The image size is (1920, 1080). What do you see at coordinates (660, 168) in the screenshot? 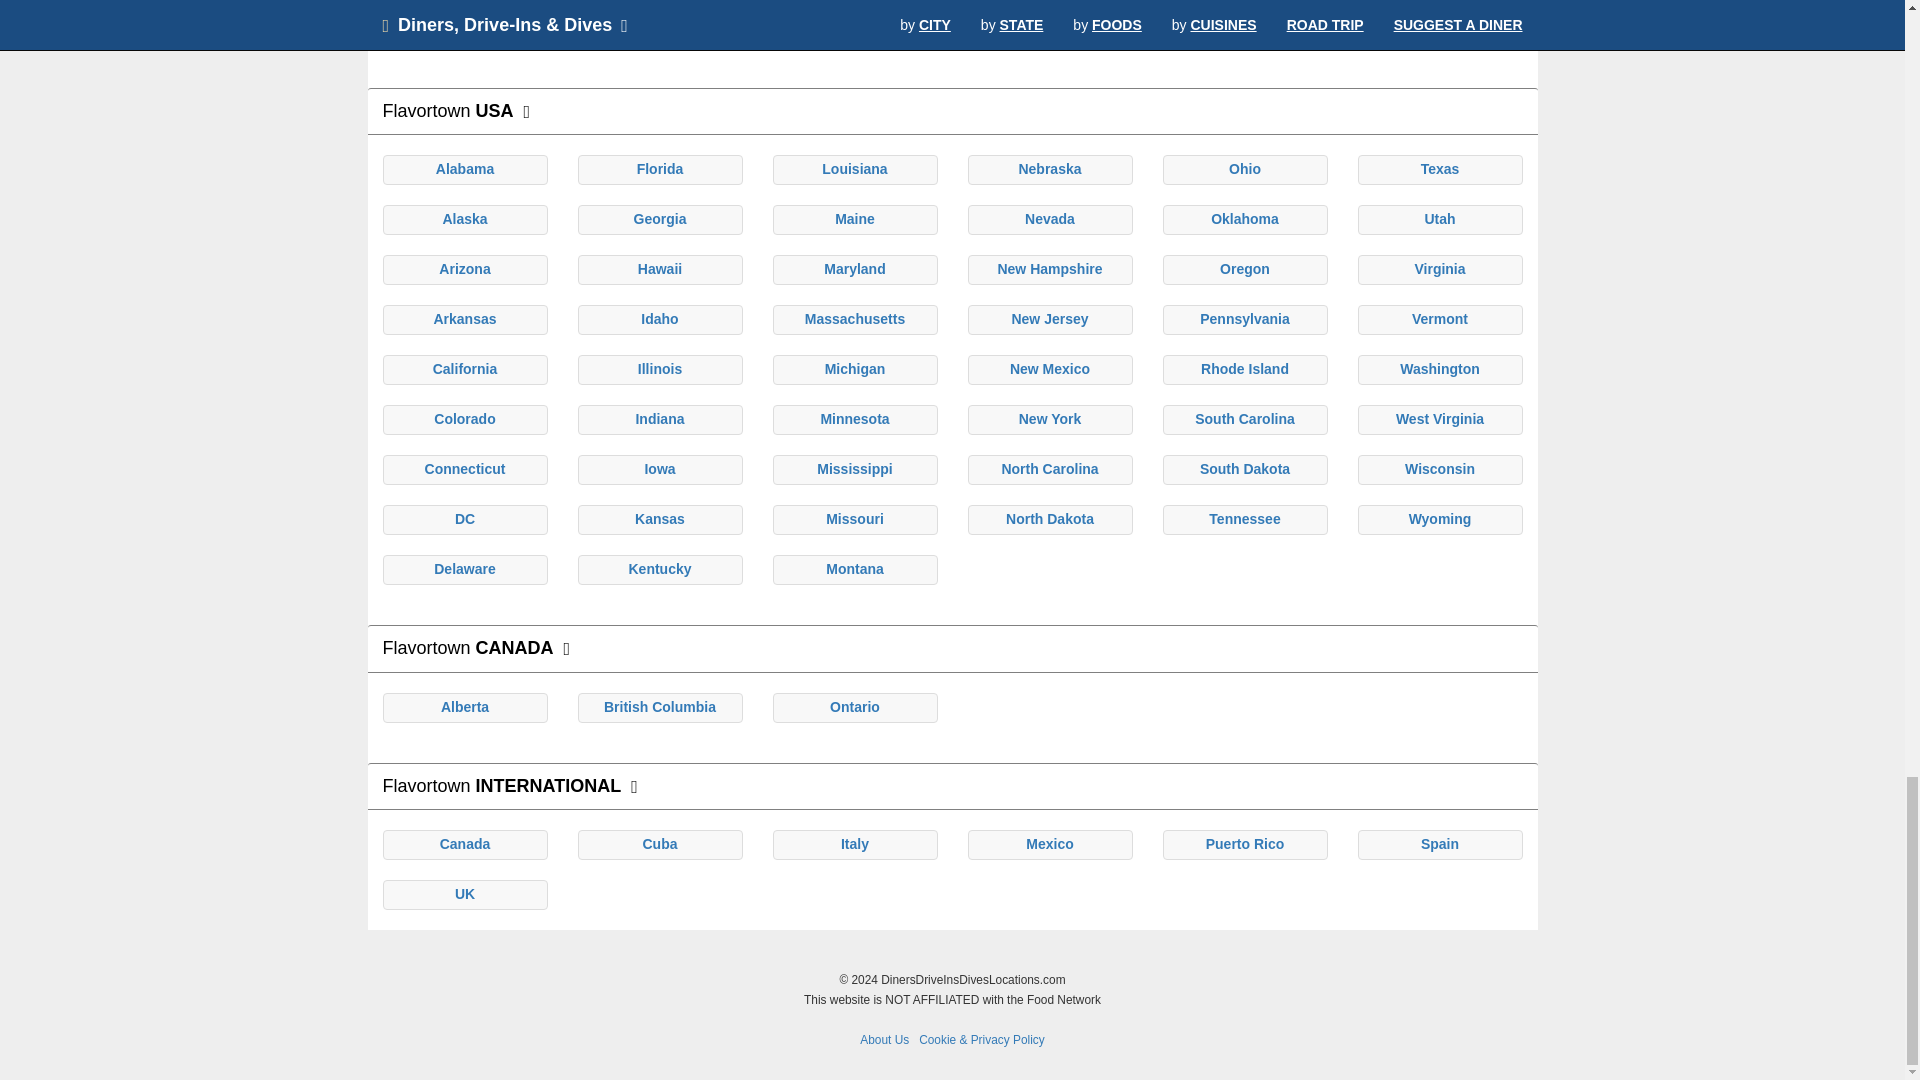
I see `Florida` at bounding box center [660, 168].